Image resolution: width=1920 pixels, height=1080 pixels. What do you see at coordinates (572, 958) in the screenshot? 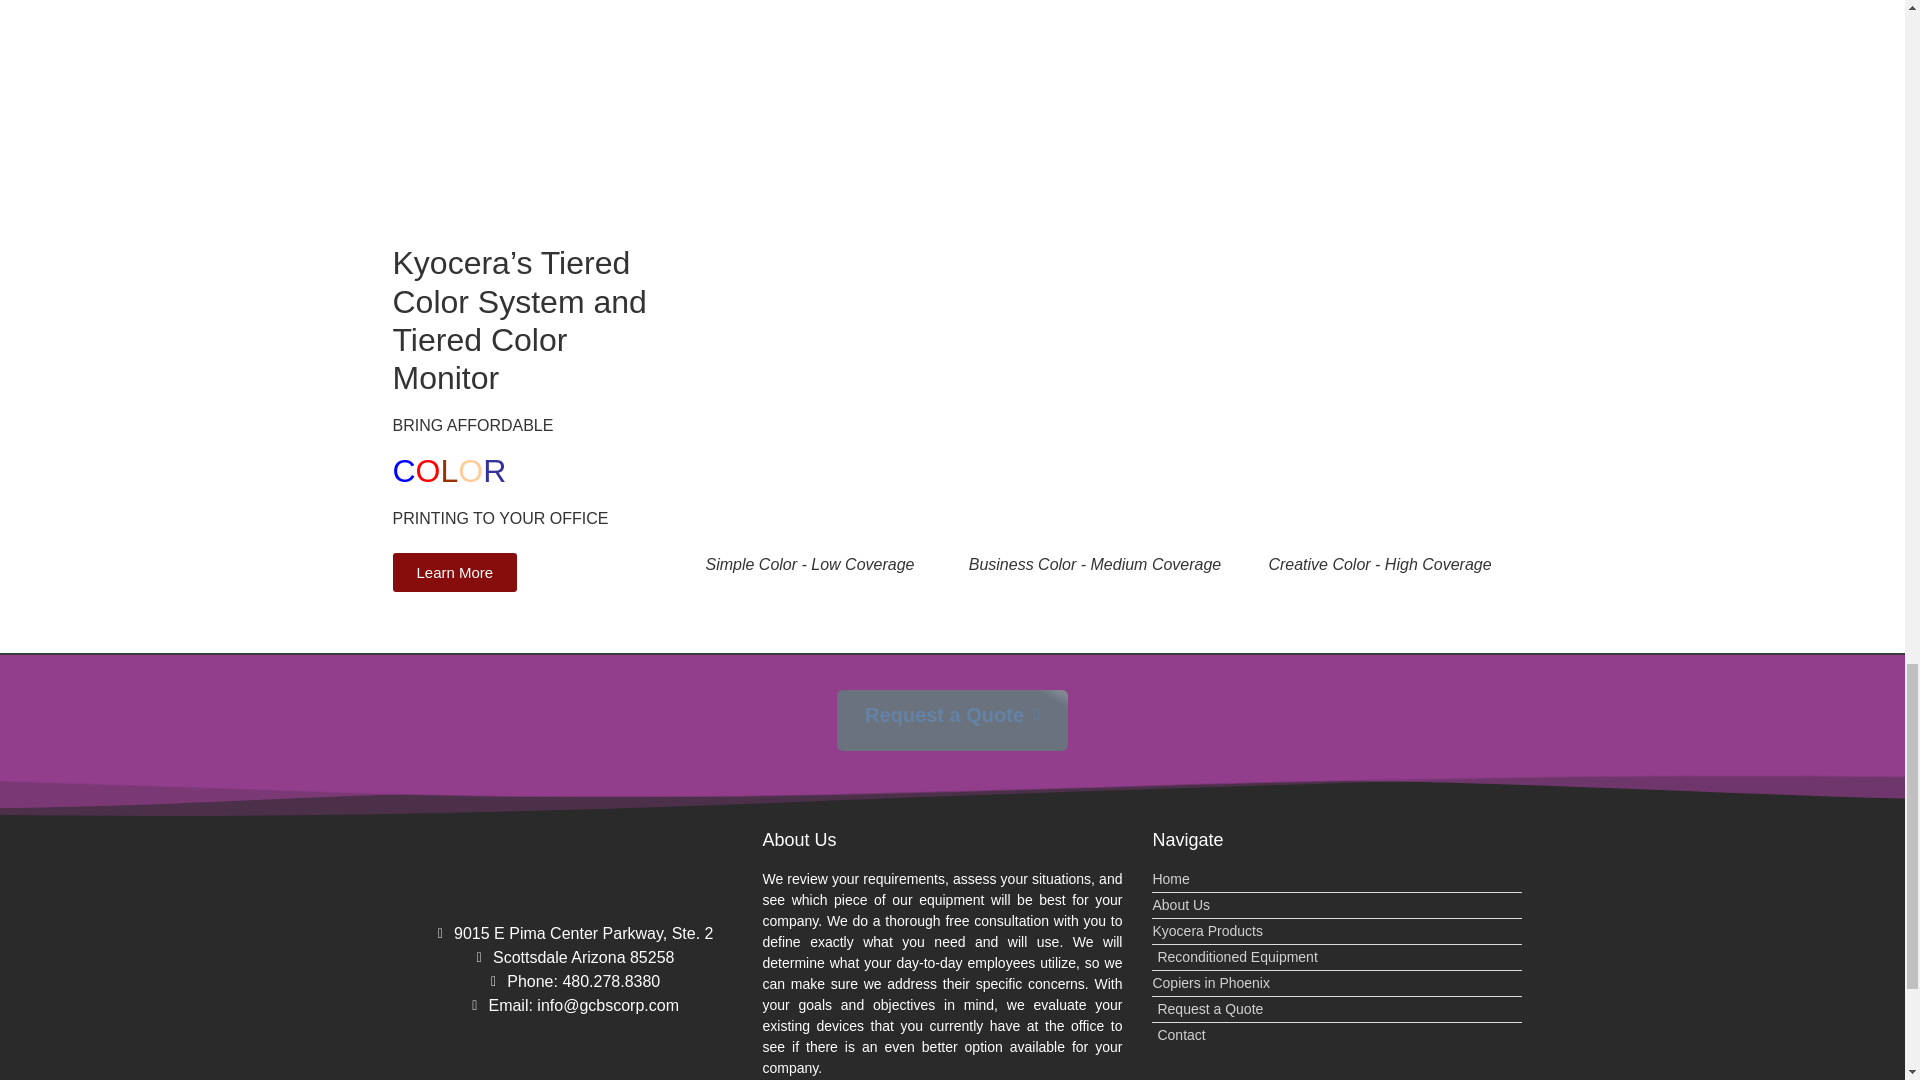
I see `Scottsdale Arizona 85258` at bounding box center [572, 958].